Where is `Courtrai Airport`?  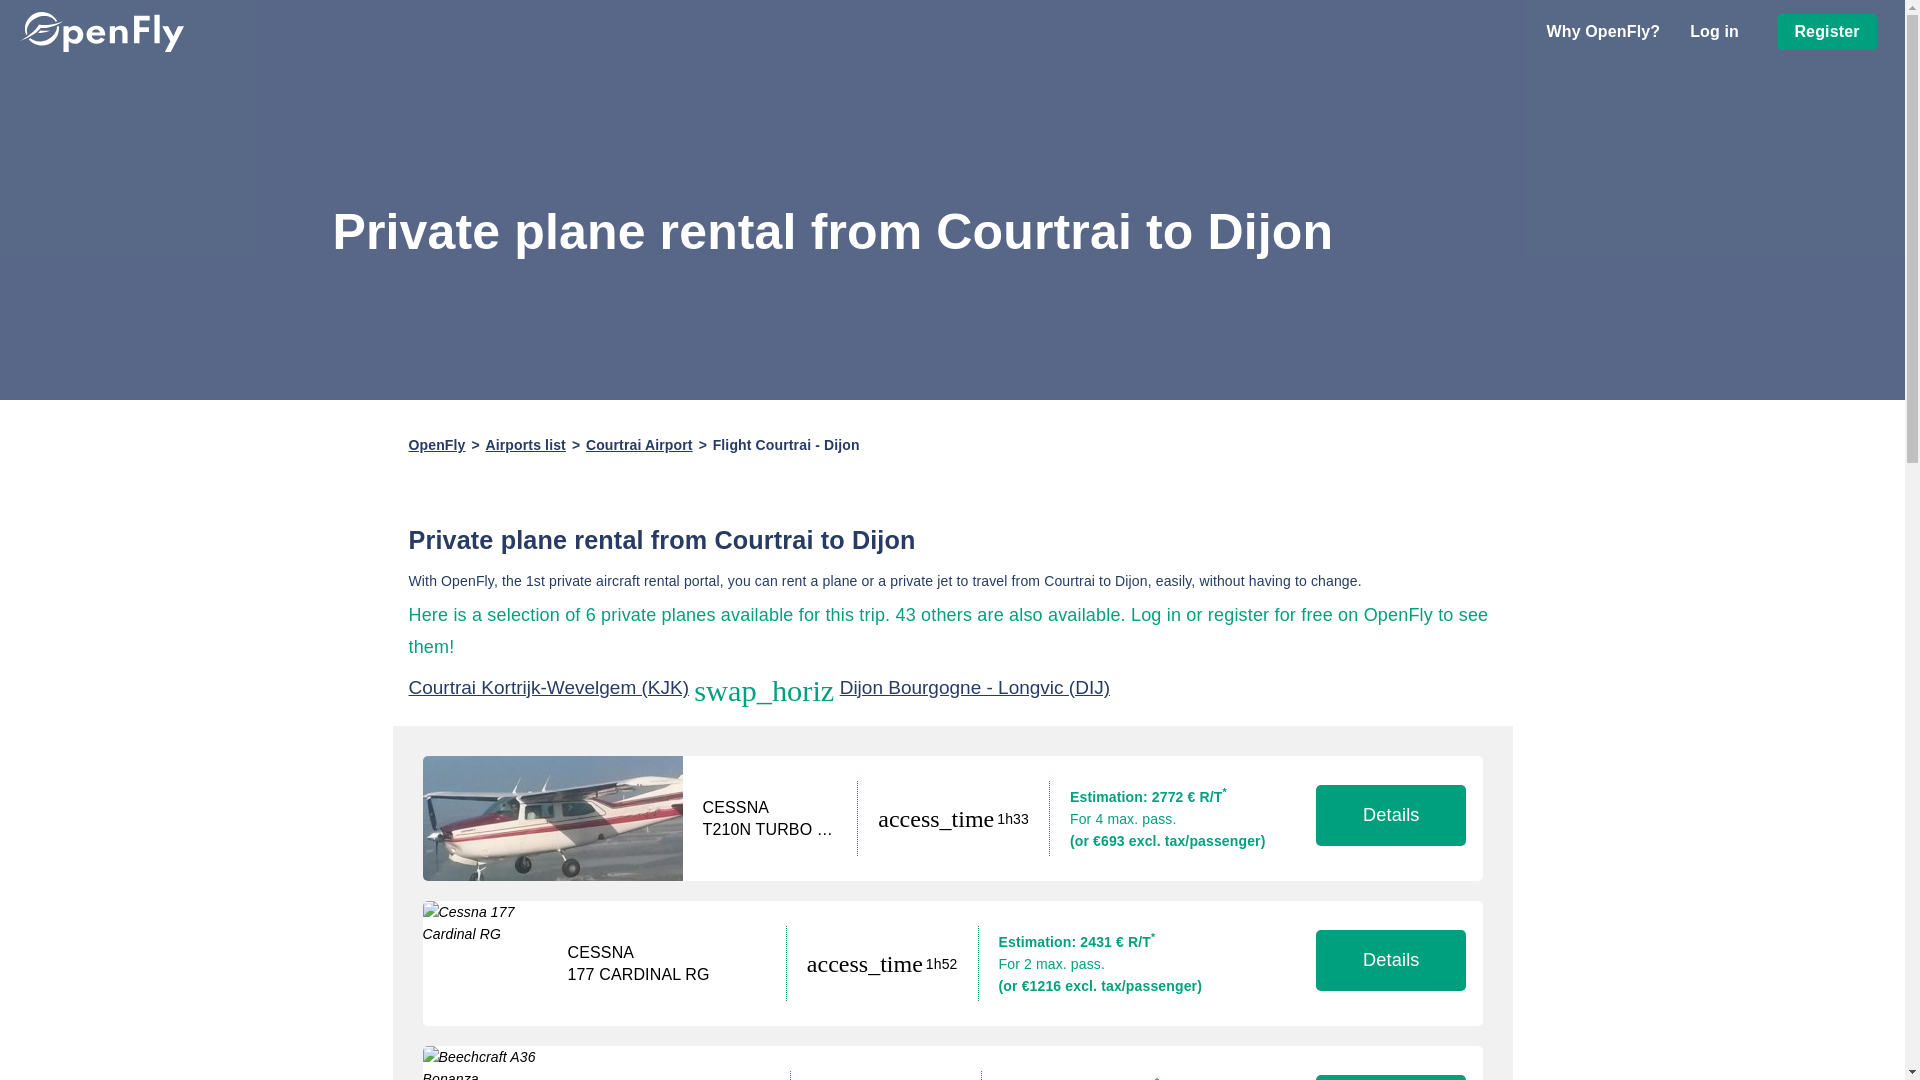 Courtrai Airport is located at coordinates (639, 444).